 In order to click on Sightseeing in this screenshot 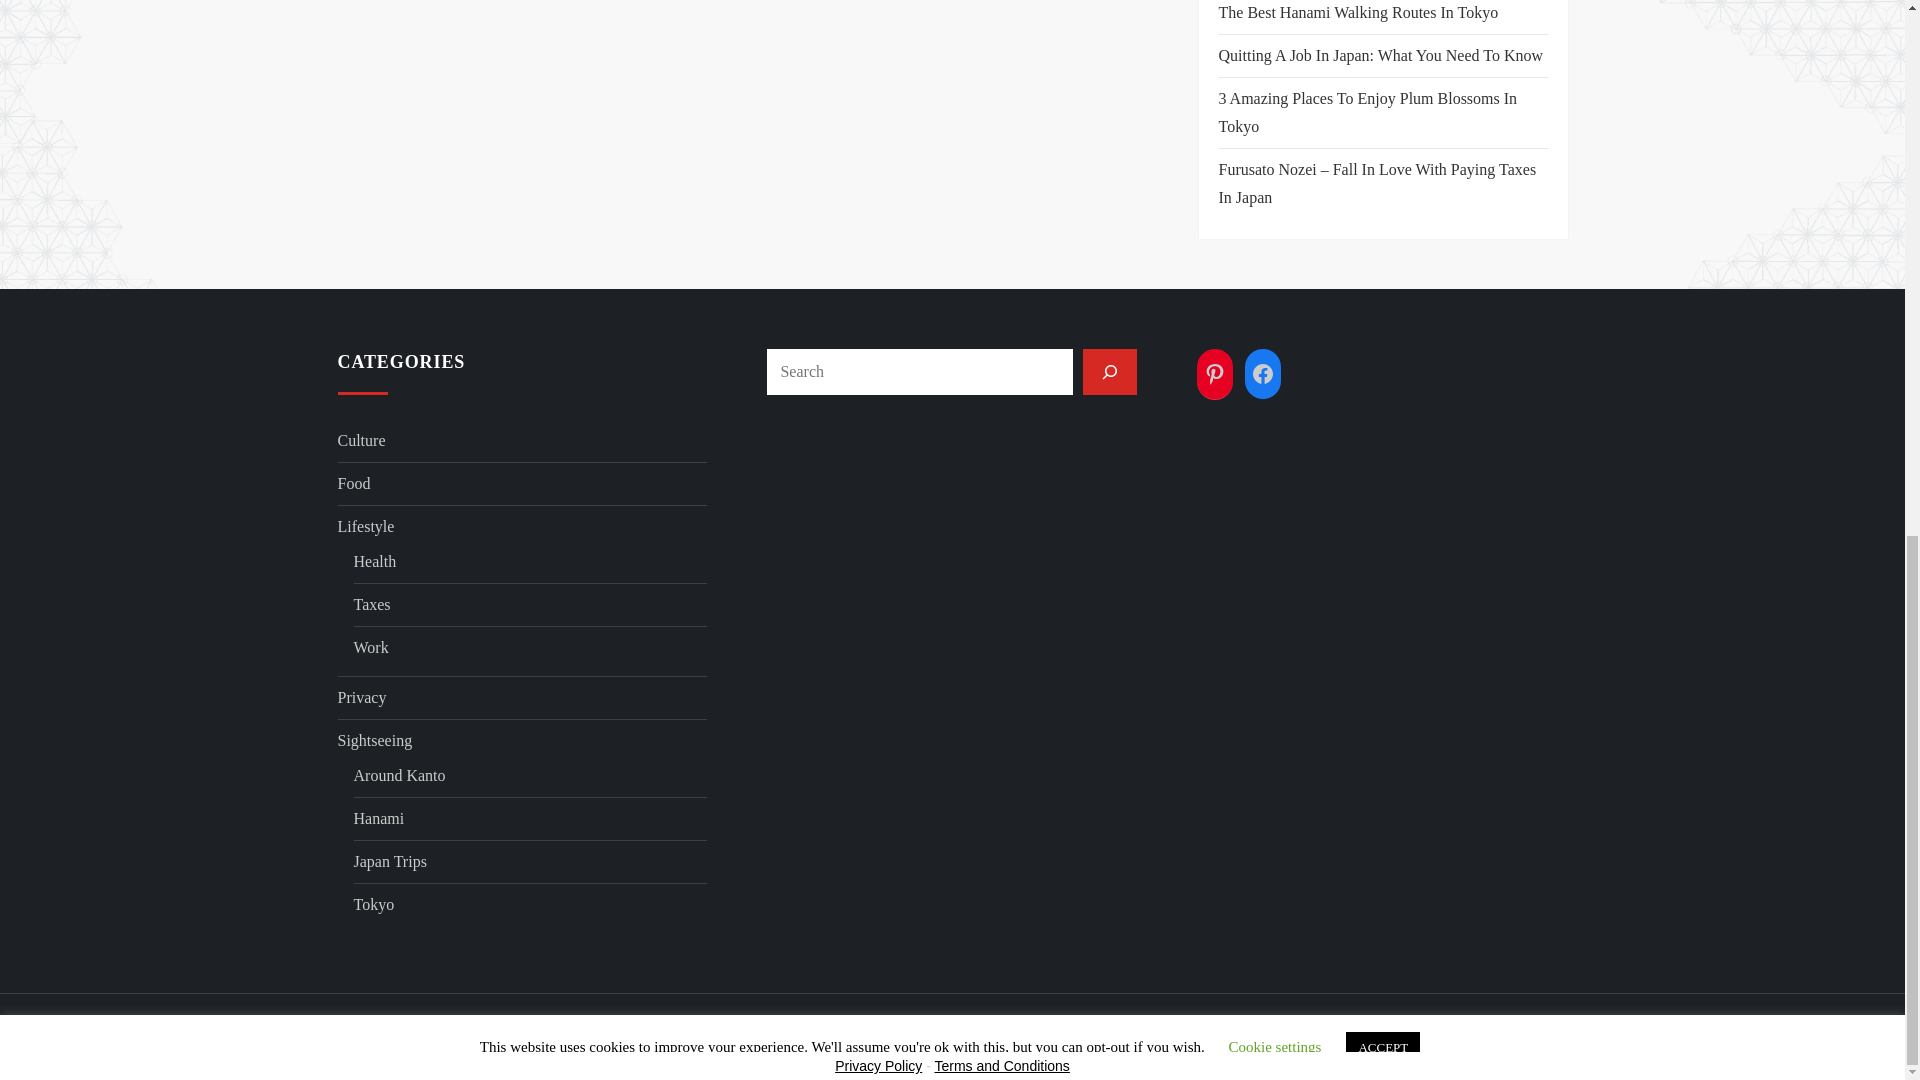, I will do `click(374, 740)`.